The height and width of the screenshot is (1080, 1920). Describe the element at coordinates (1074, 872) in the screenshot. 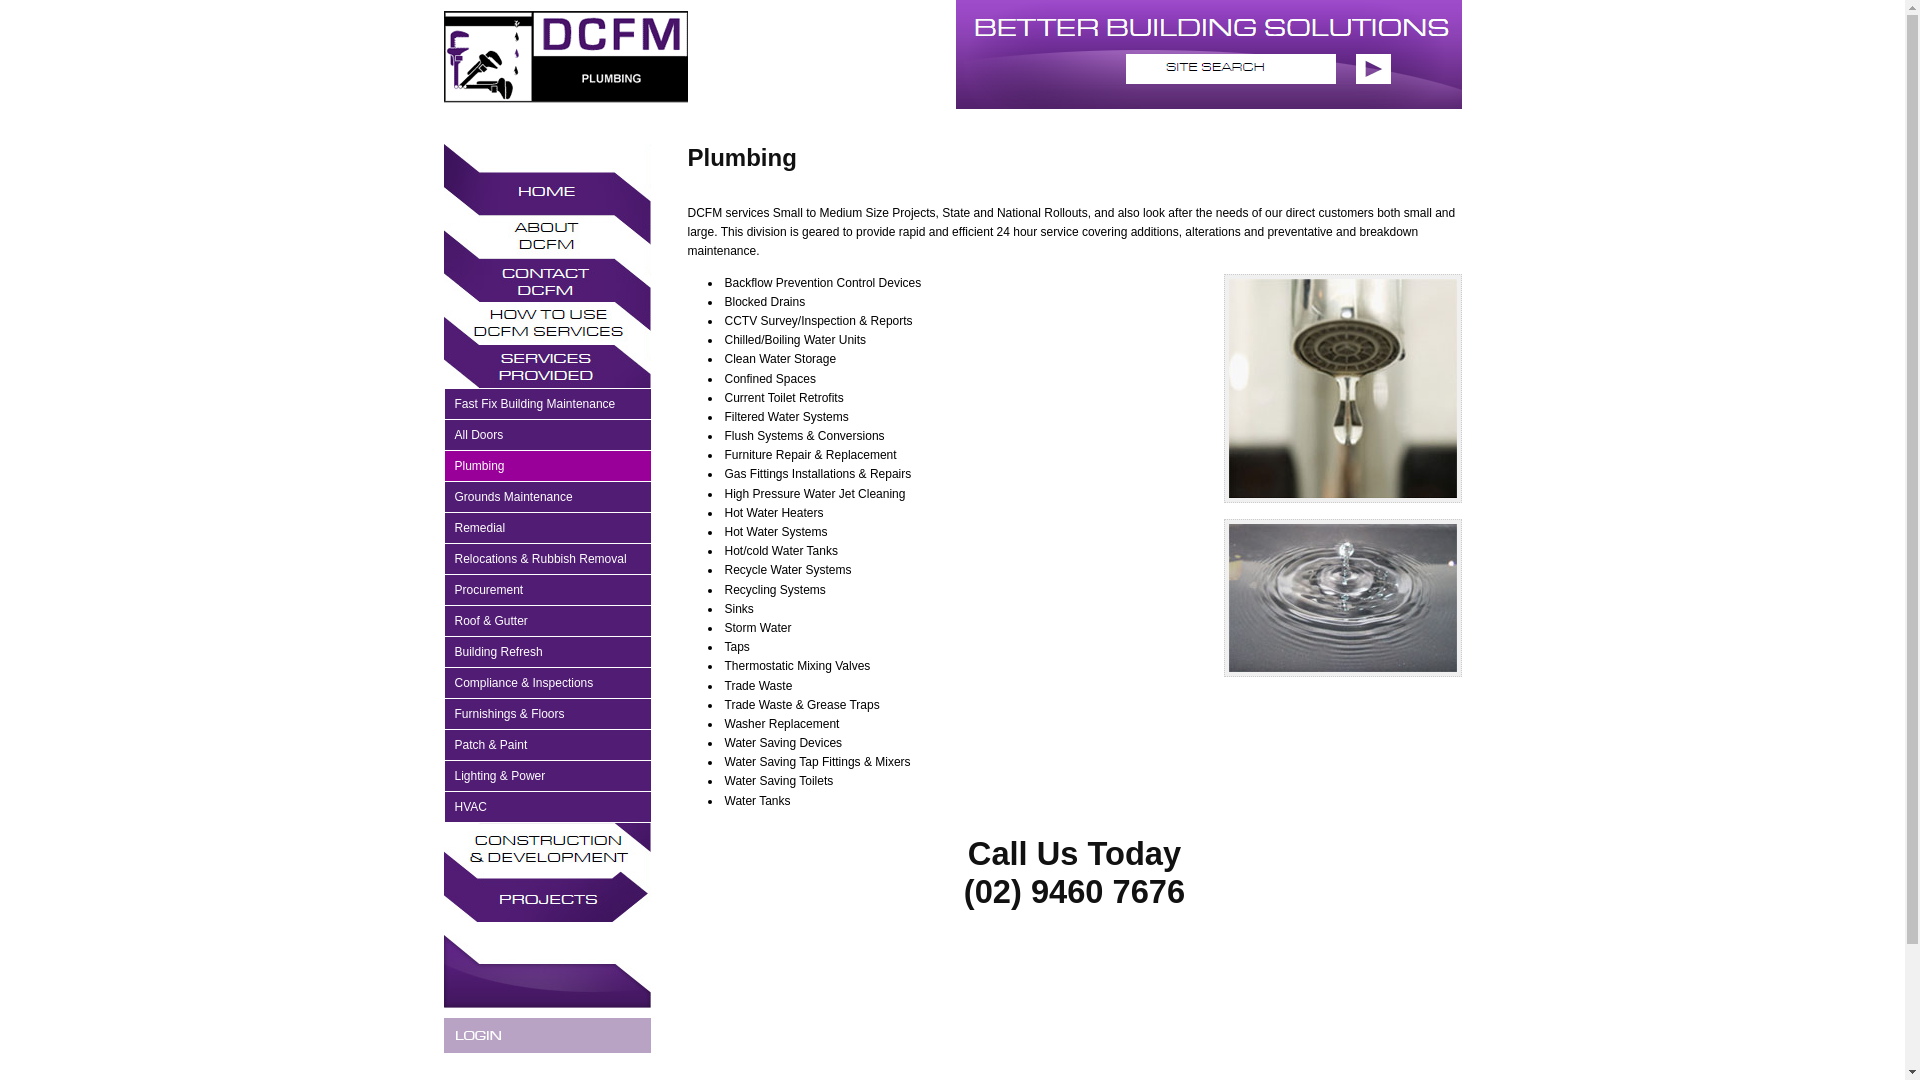

I see `Call Us Today
(02) 9460 7676` at that location.